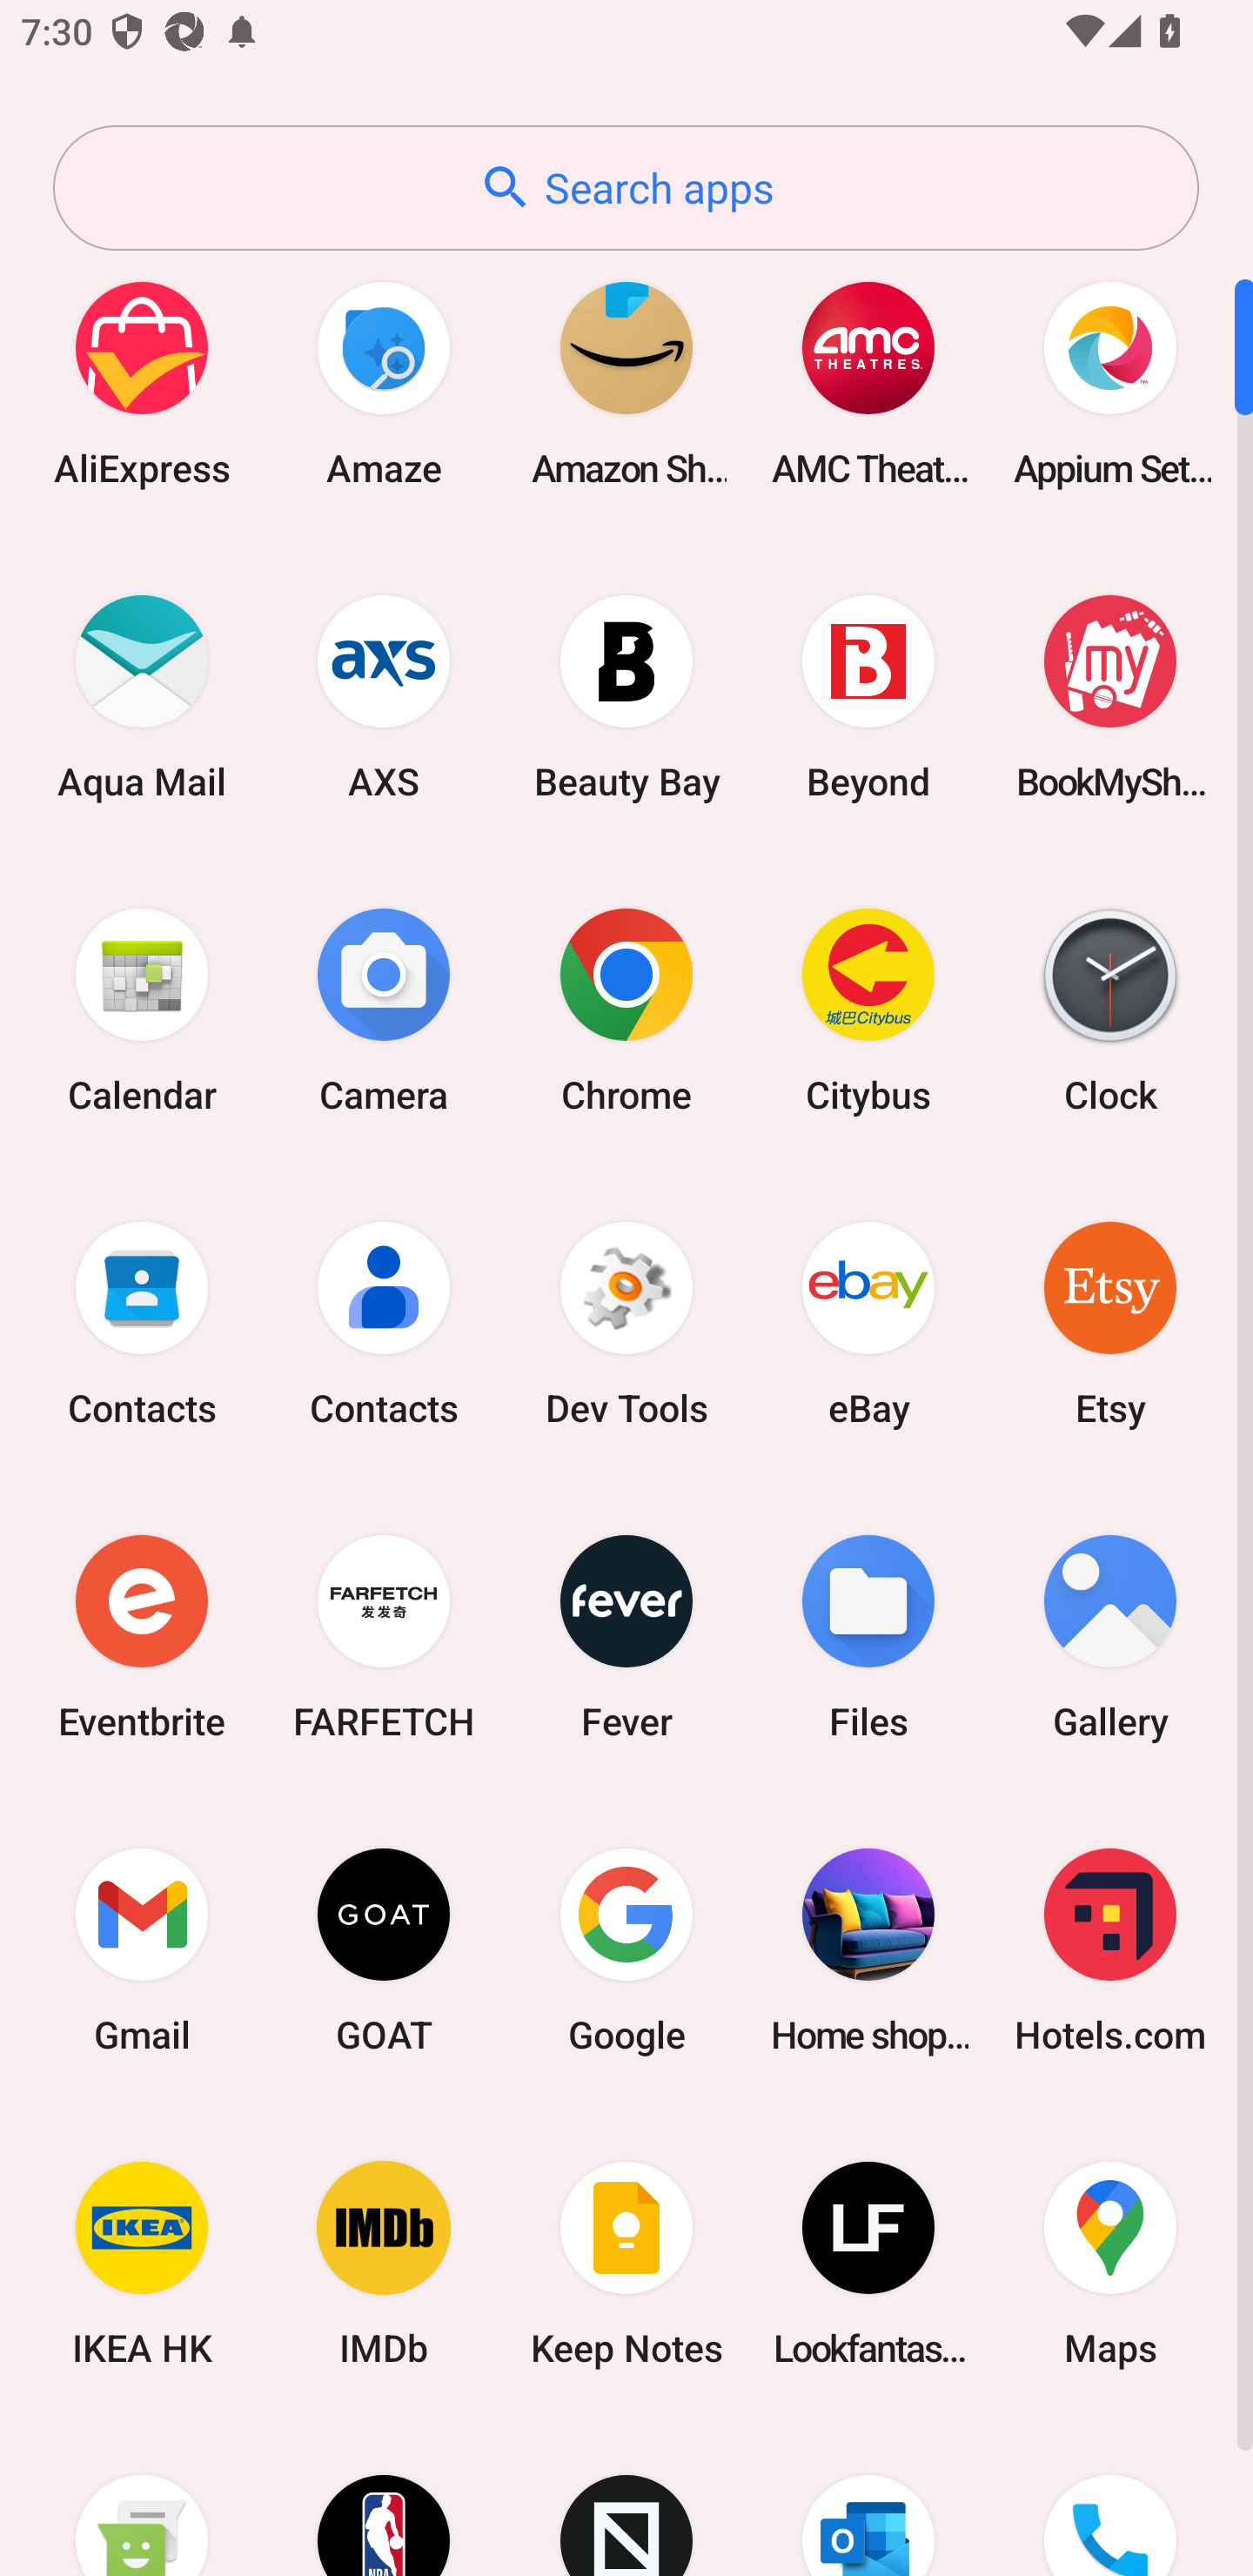 The width and height of the screenshot is (1253, 2576). What do you see at coordinates (1110, 1010) in the screenshot?
I see `Clock` at bounding box center [1110, 1010].